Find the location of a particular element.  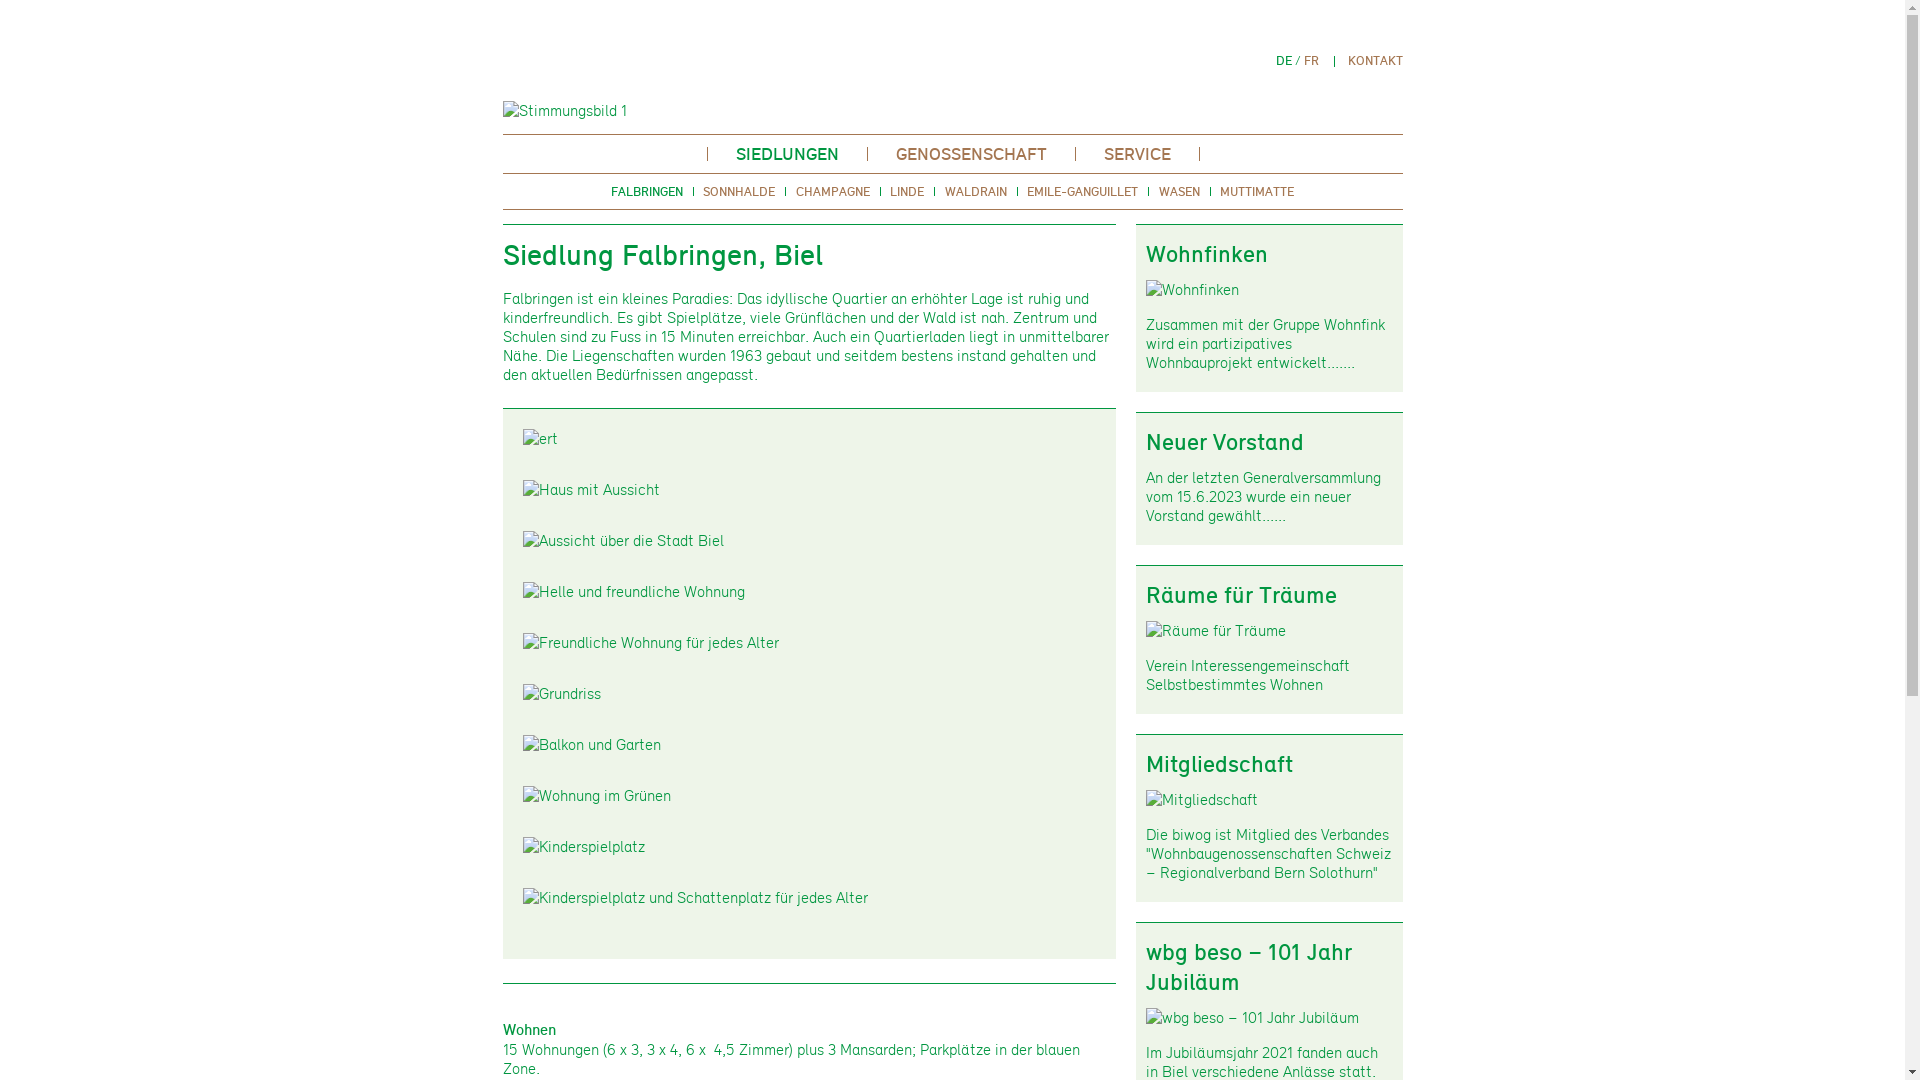

BIWOG is located at coordinates (570, 52).